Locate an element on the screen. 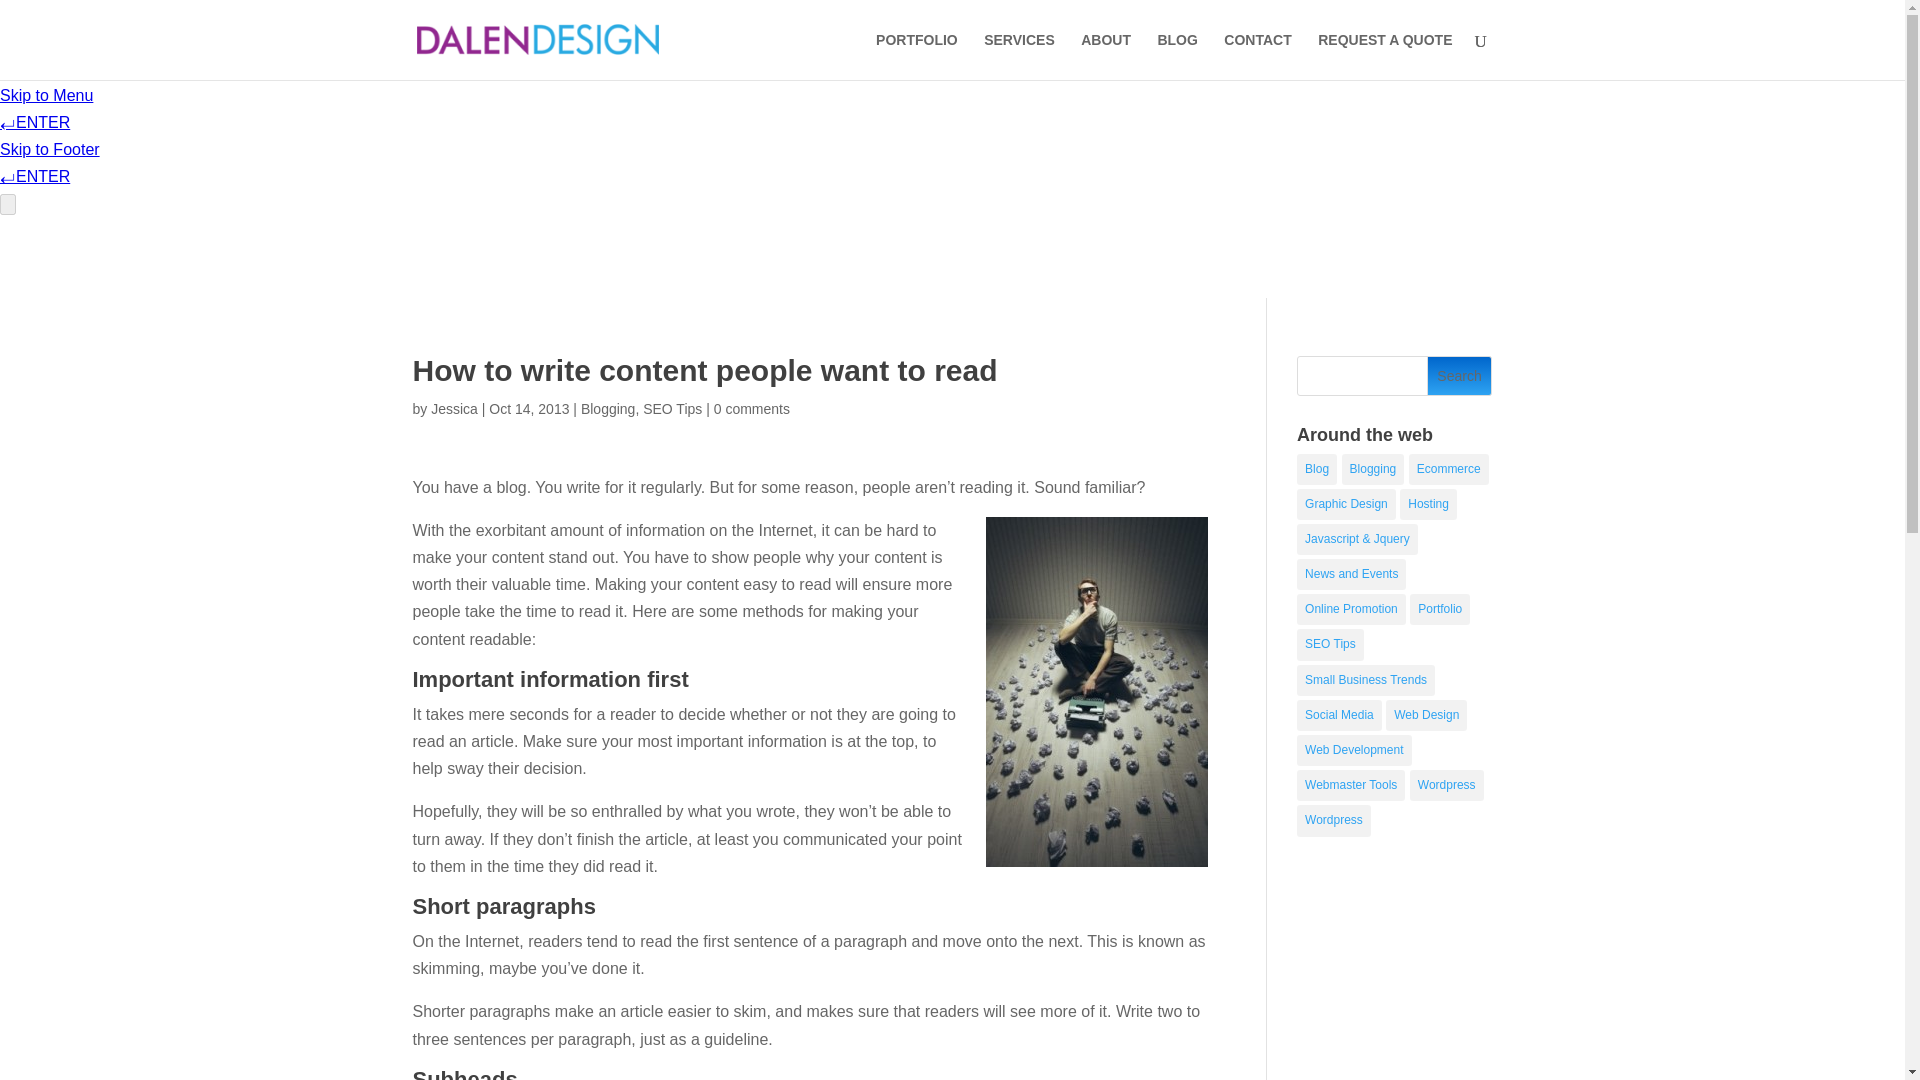 The image size is (1920, 1080). Blogging is located at coordinates (1374, 468).